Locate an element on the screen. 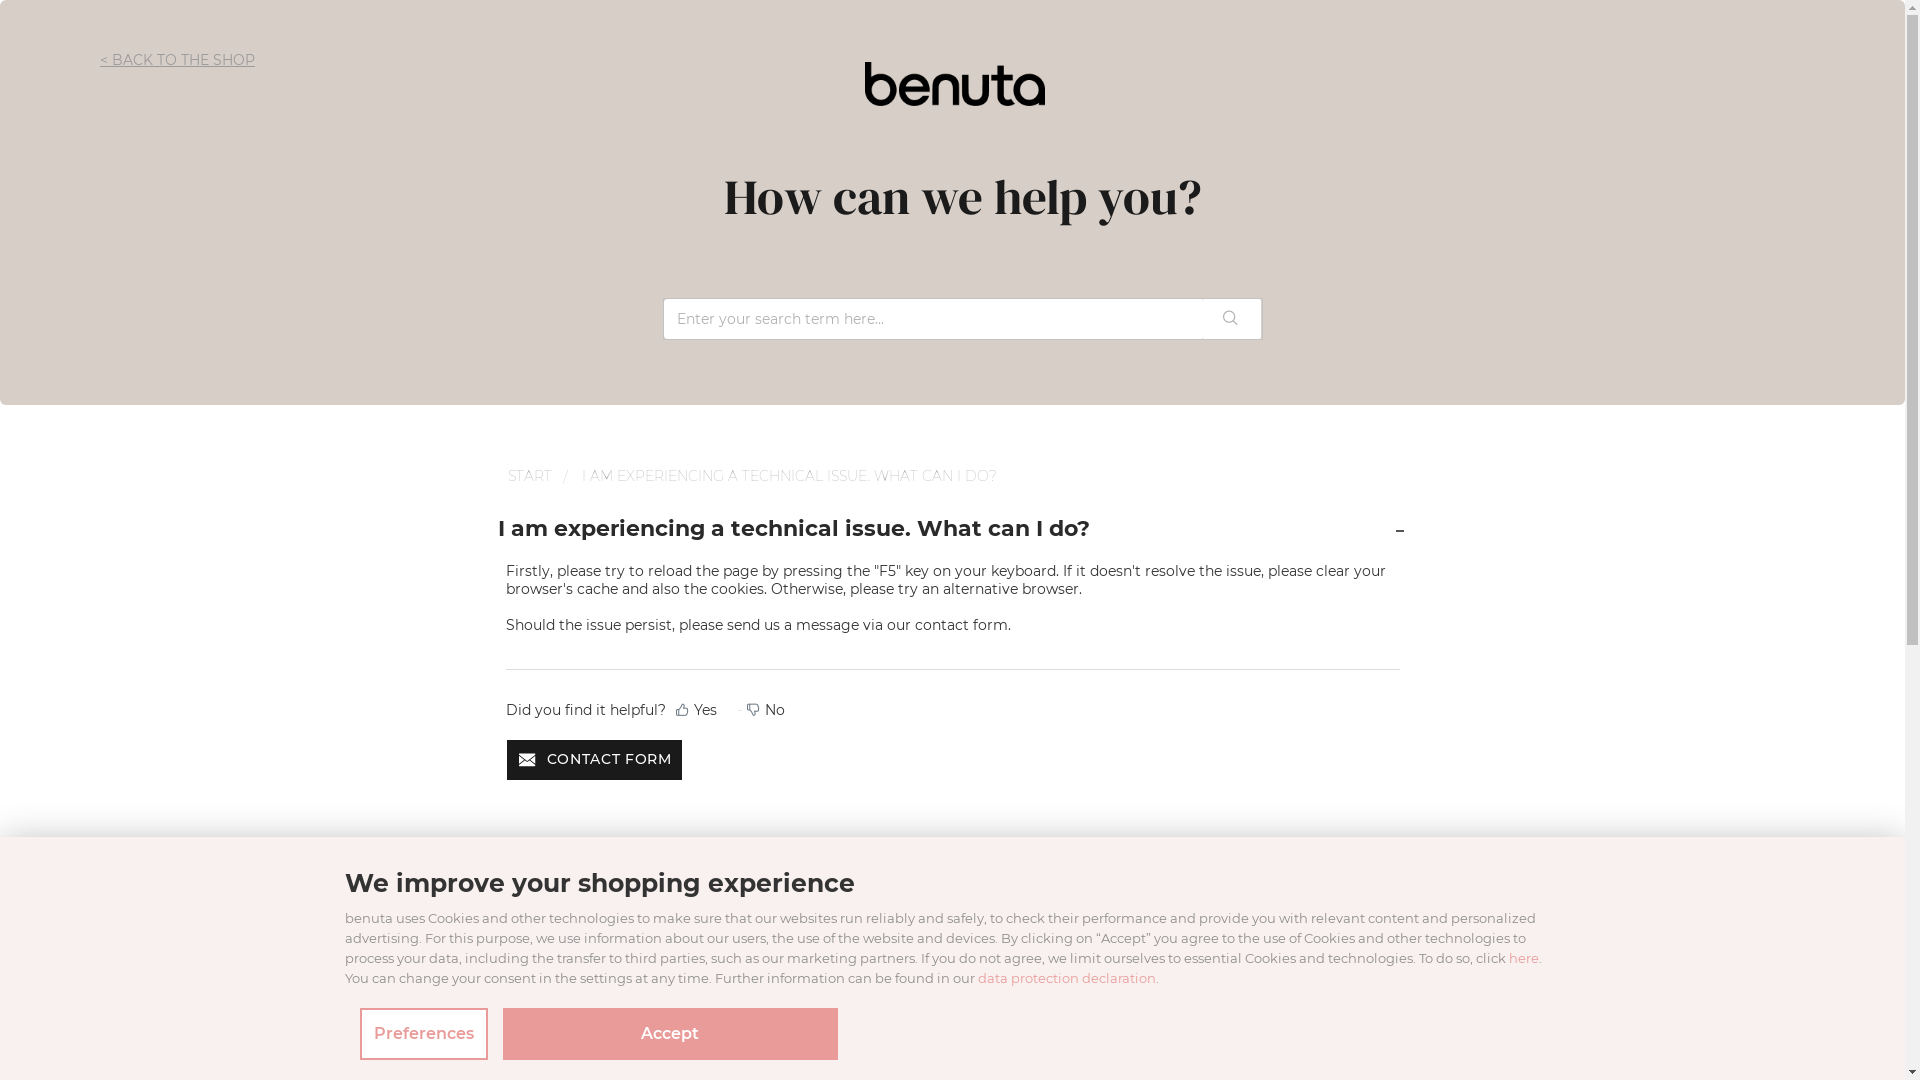 This screenshot has height=1080, width=1920. START is located at coordinates (530, 476).